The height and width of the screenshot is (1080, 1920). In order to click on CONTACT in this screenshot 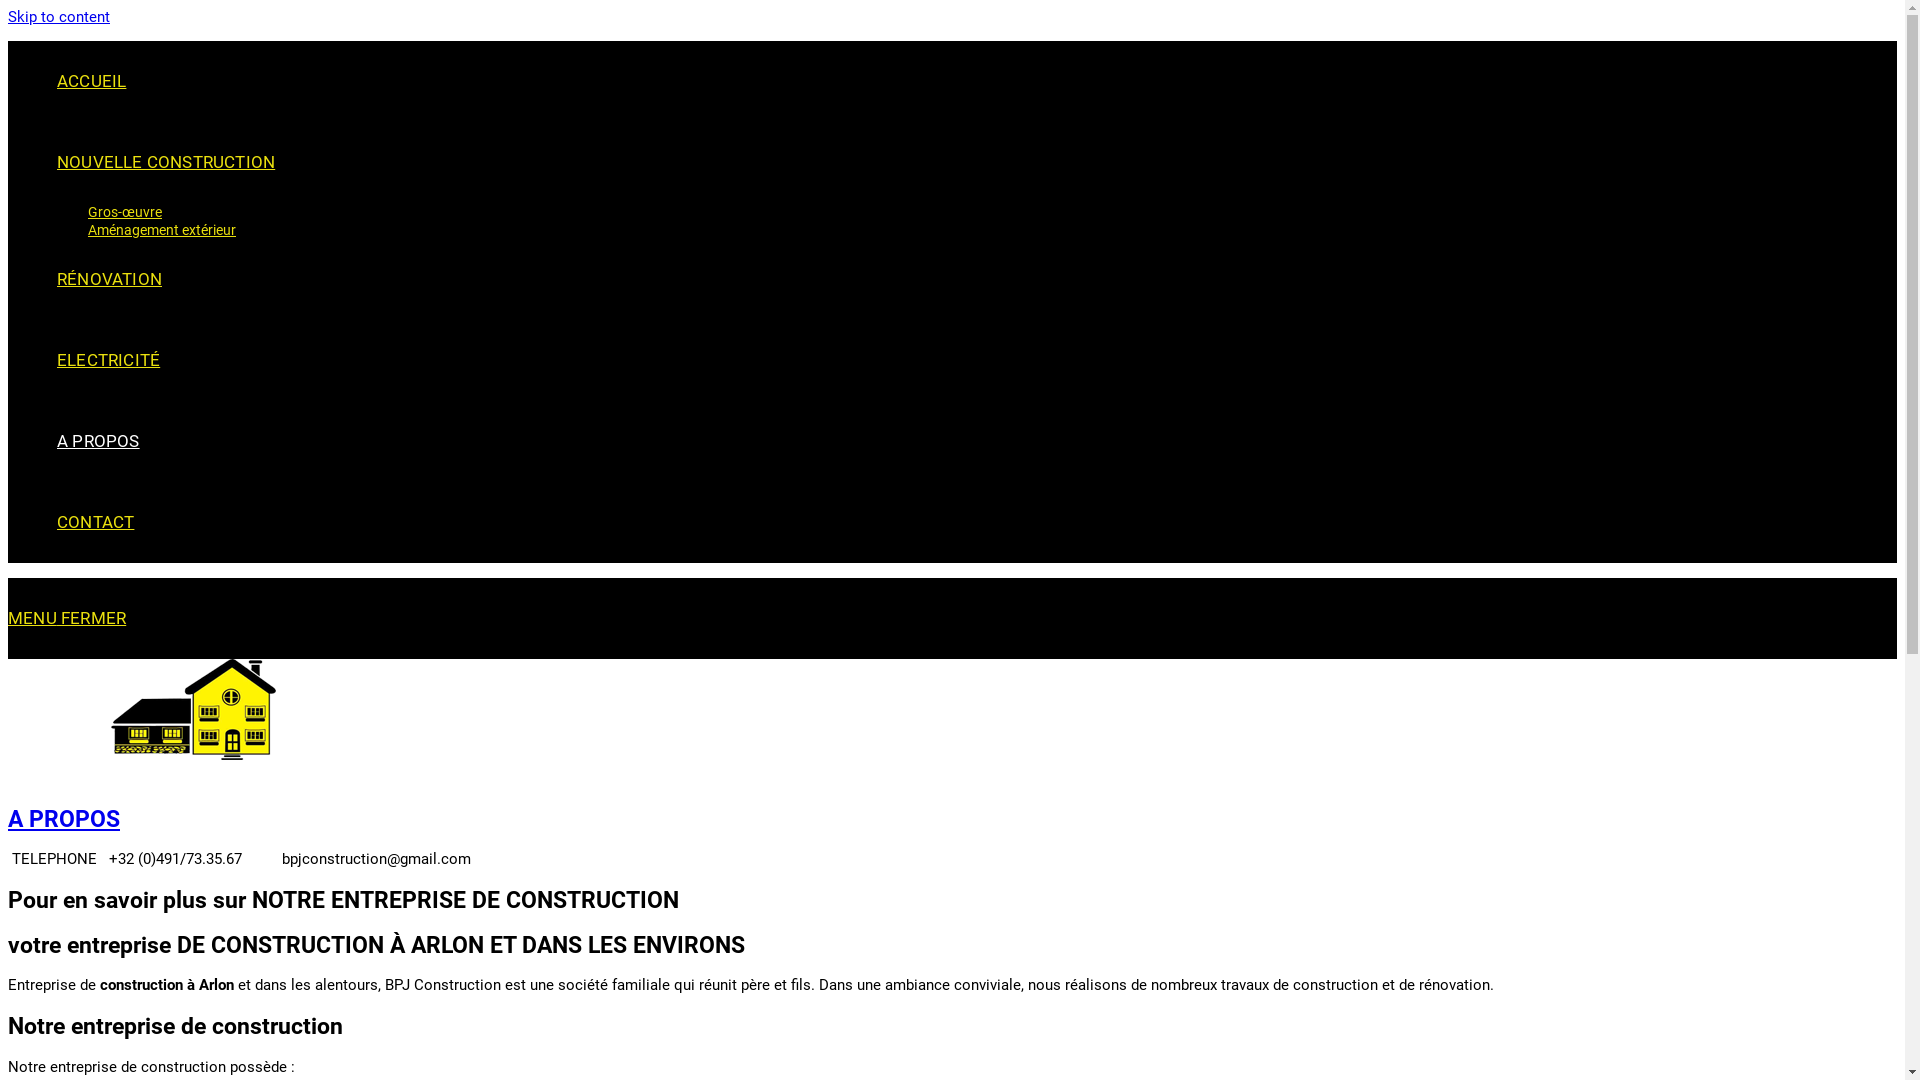, I will do `click(96, 522)`.